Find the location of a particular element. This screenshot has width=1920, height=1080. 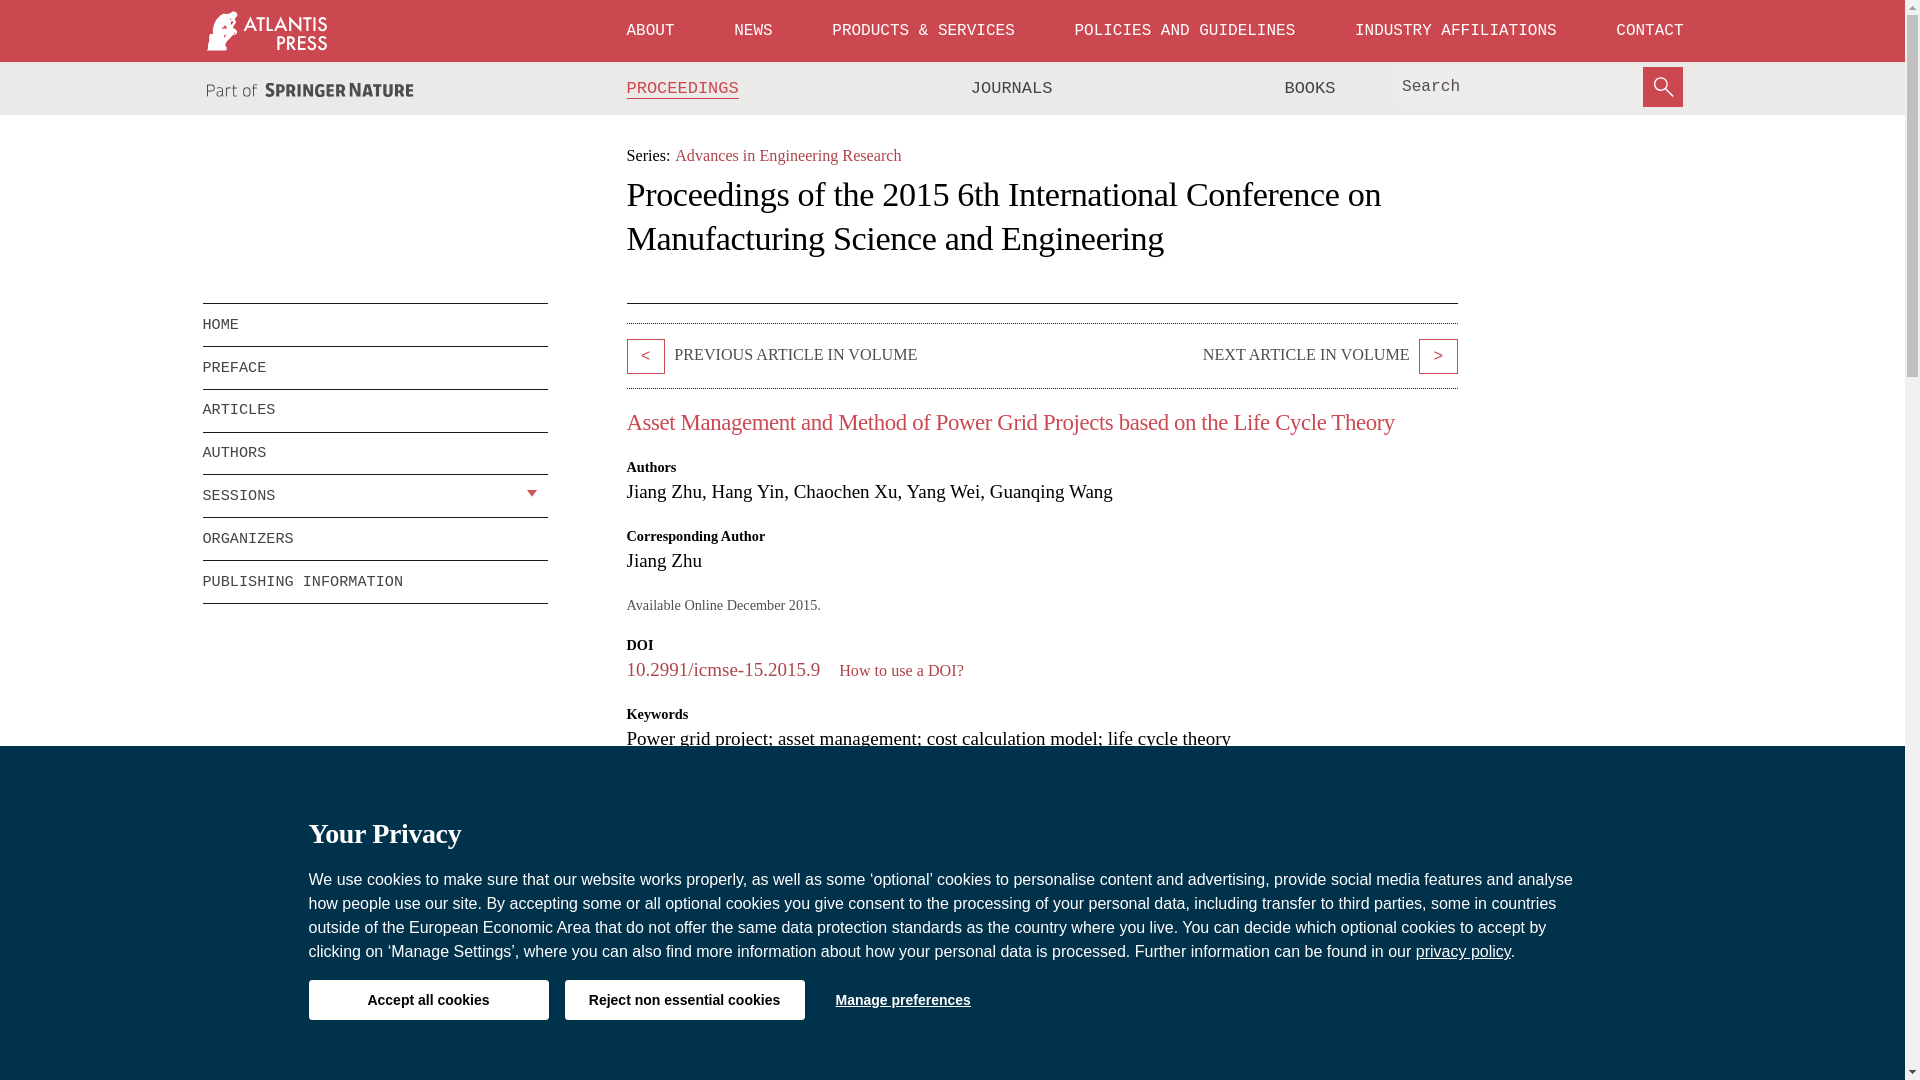

BOOKS is located at coordinates (1309, 88).